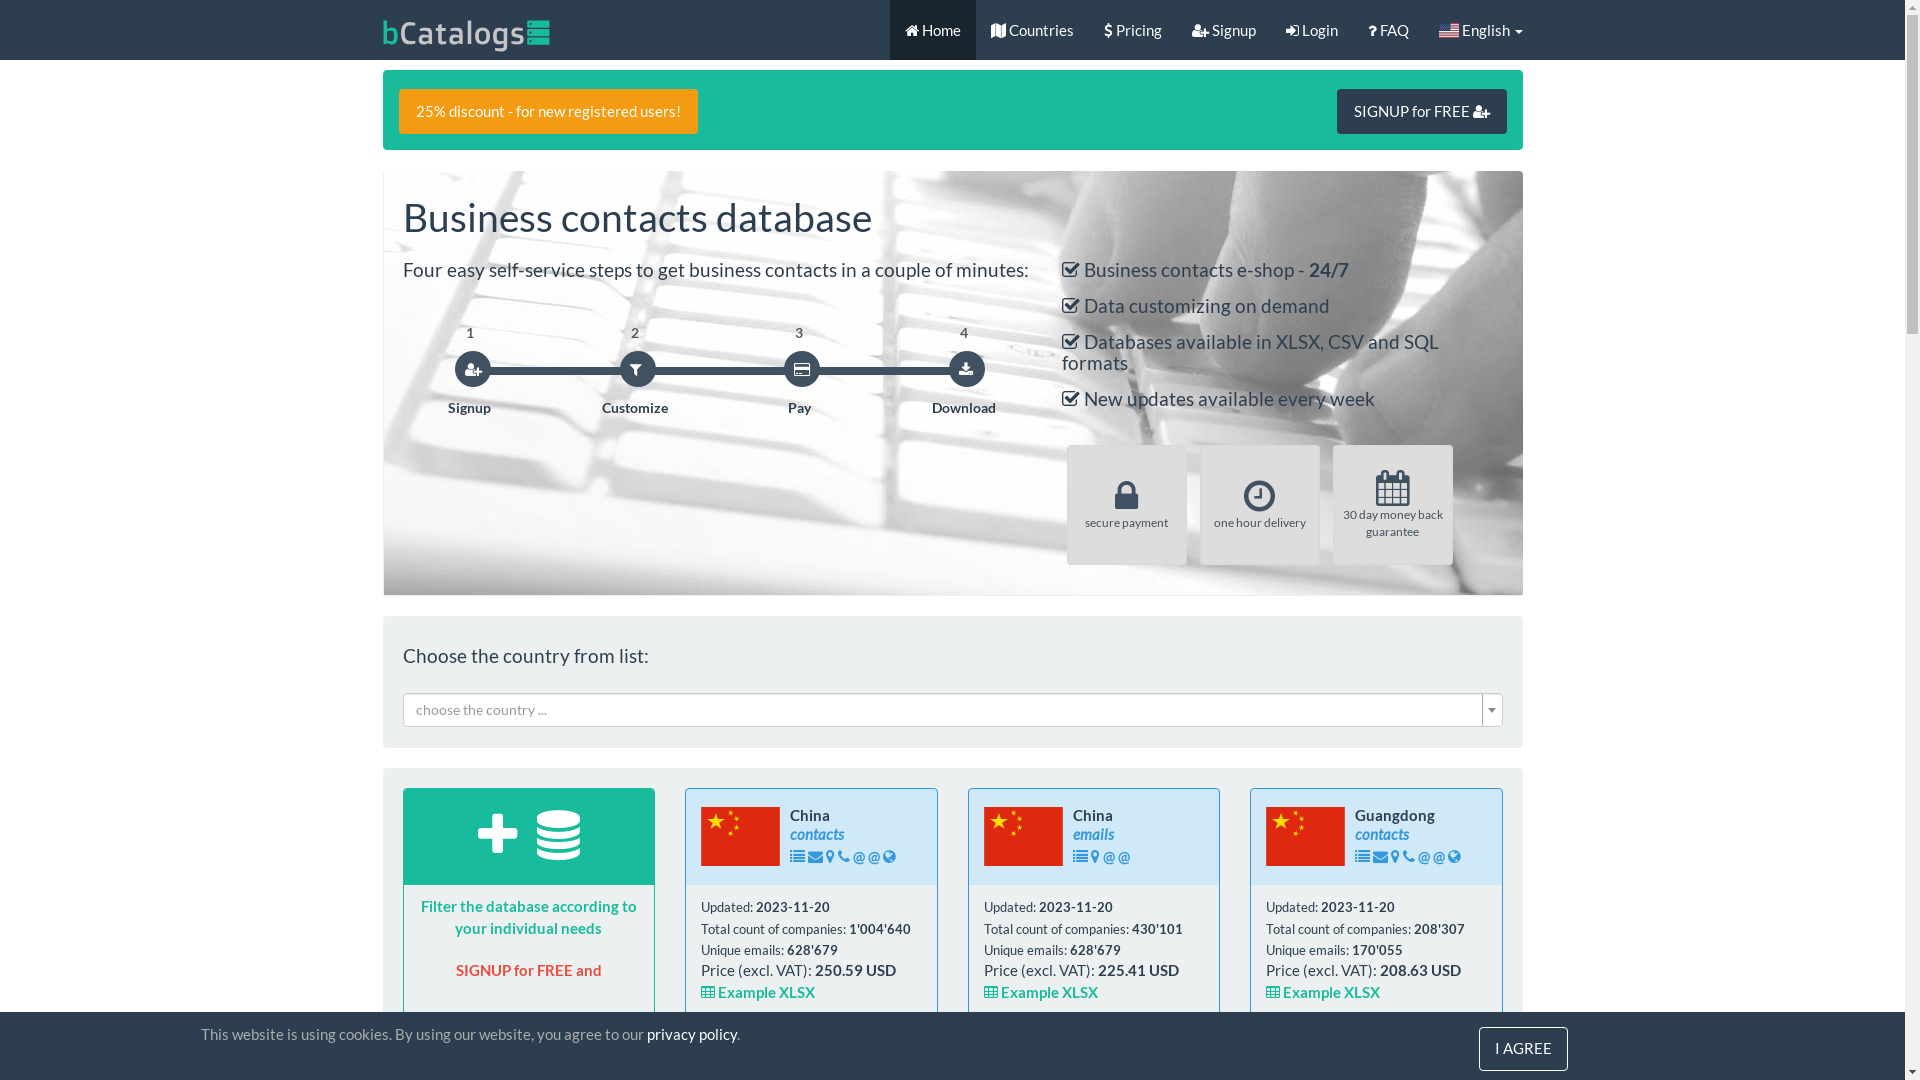  I want to click on Add to cart, so click(1118, 1042).